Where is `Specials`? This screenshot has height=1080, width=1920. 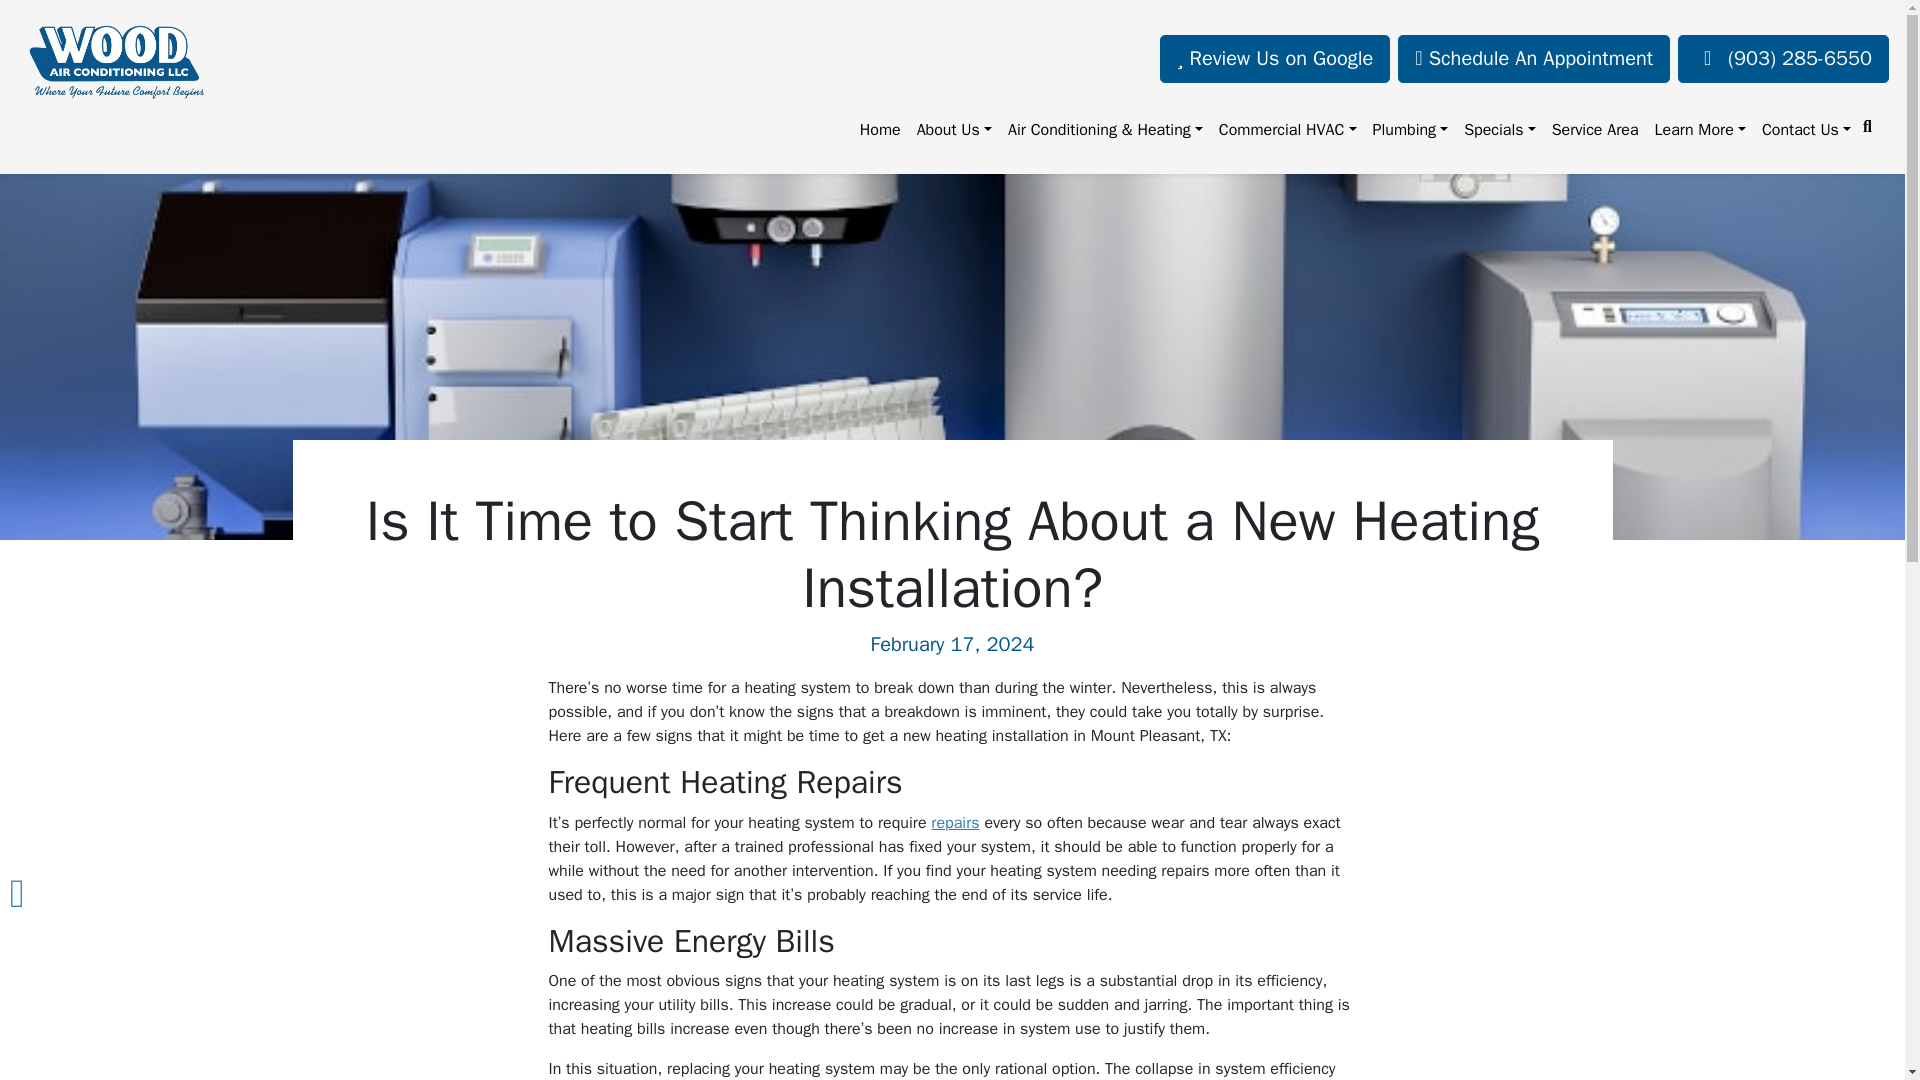 Specials is located at coordinates (1499, 130).